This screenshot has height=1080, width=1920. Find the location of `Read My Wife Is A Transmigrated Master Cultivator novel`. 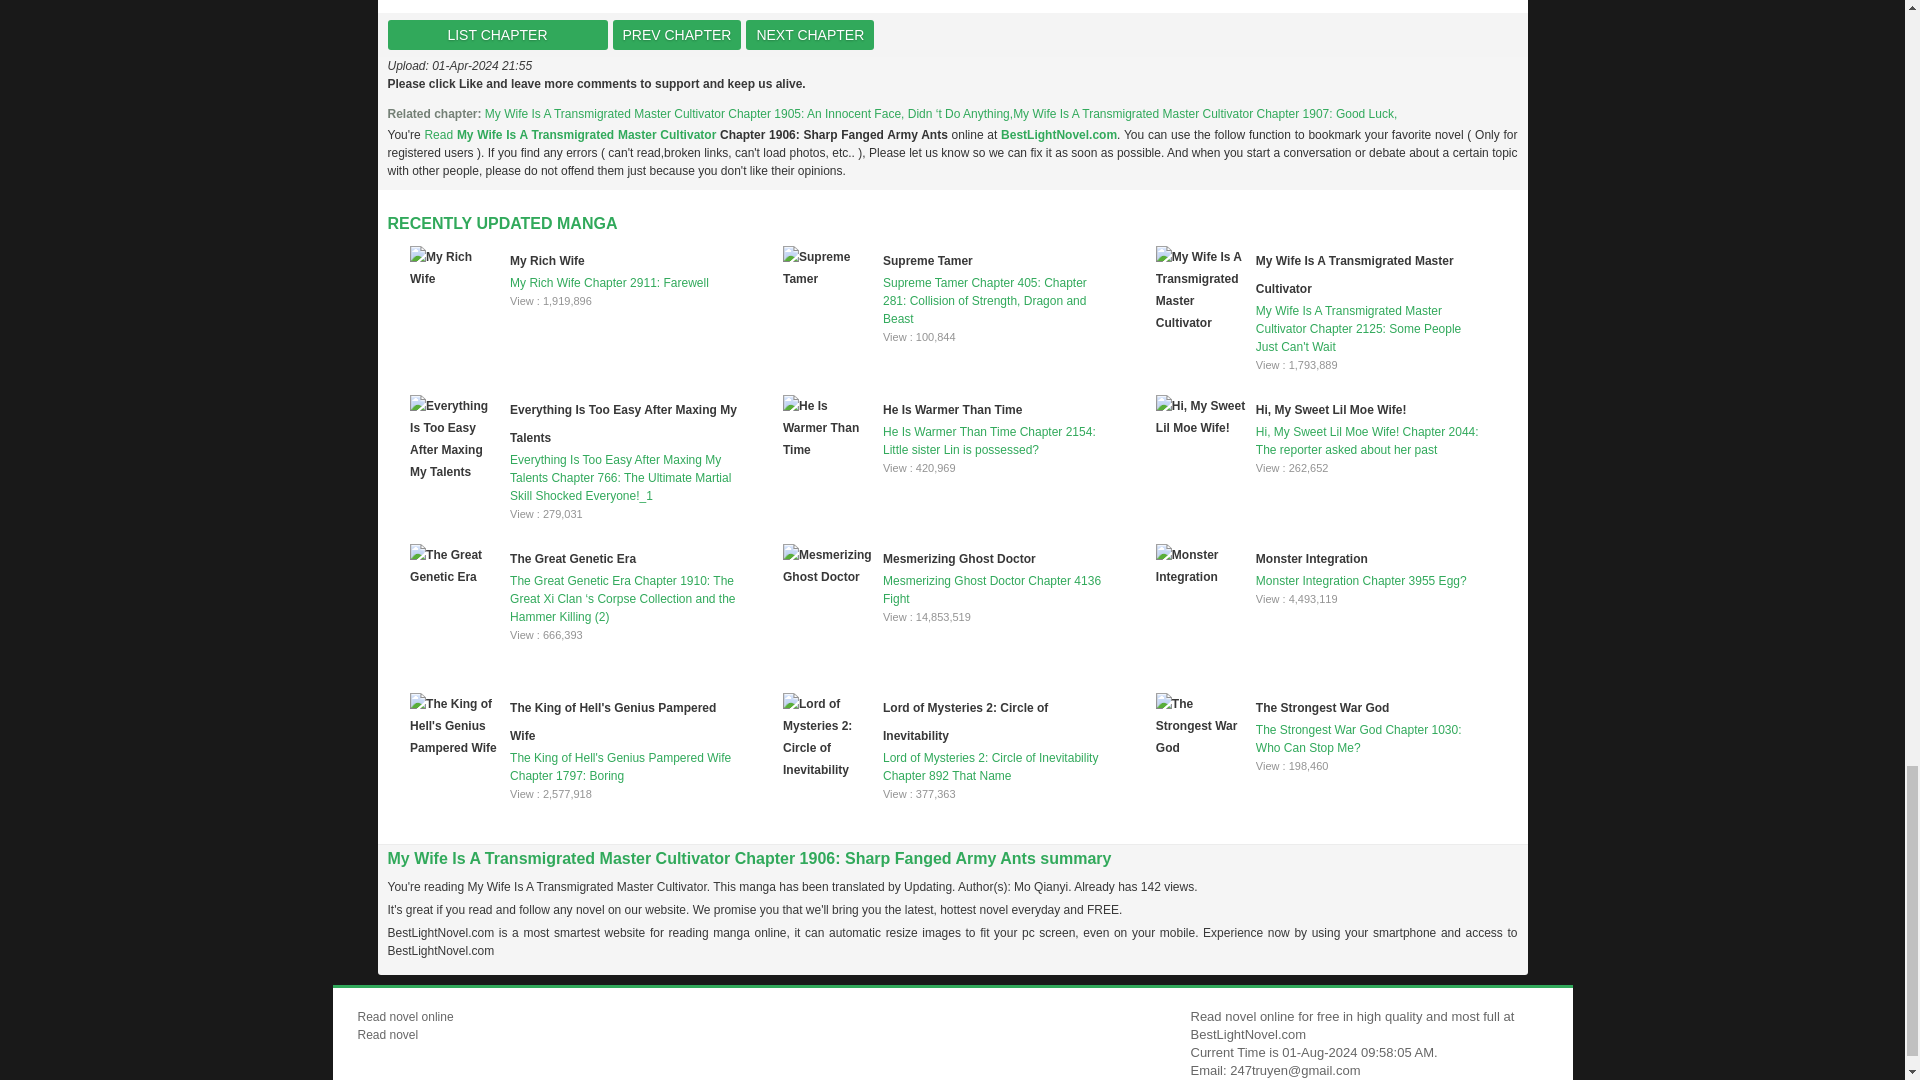

Read My Wife Is A Transmigrated Master Cultivator novel is located at coordinates (572, 134).